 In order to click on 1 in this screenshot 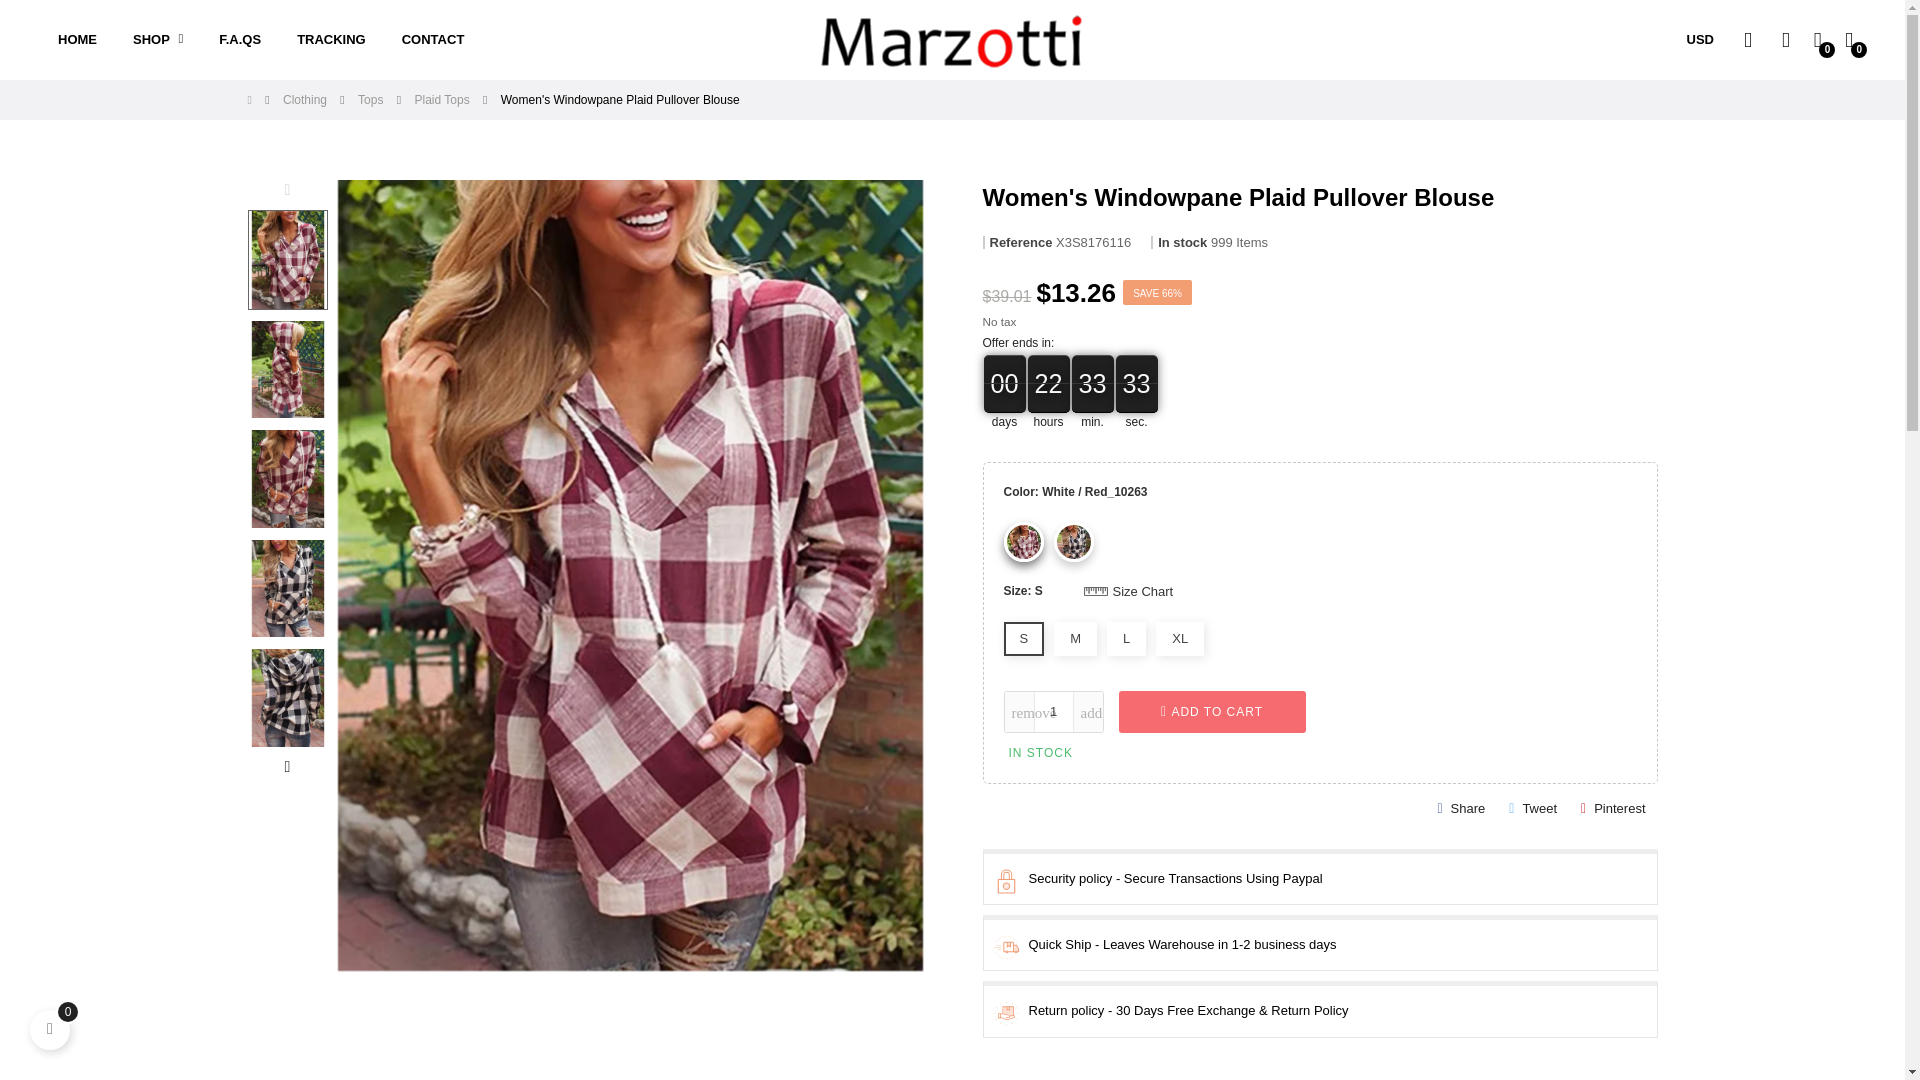, I will do `click(1052, 712)`.